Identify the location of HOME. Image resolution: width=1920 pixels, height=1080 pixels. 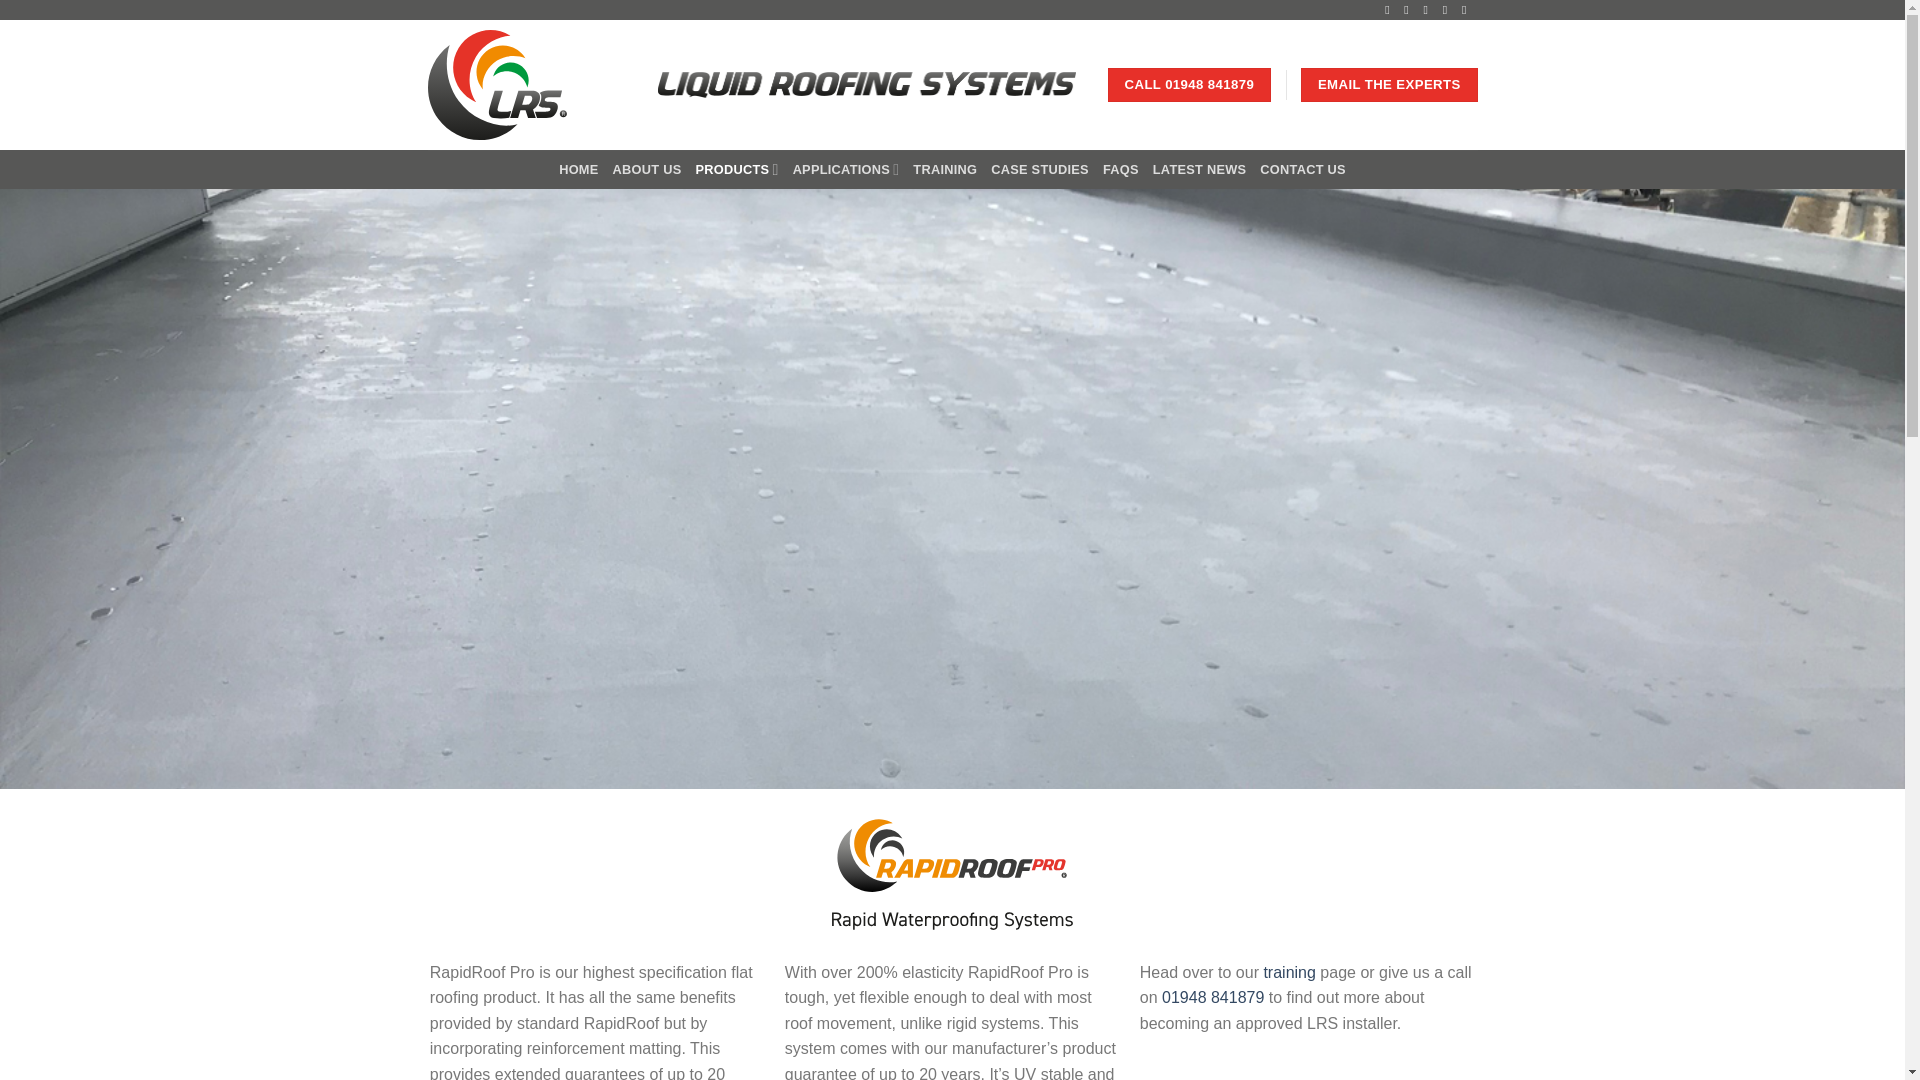
(578, 170).